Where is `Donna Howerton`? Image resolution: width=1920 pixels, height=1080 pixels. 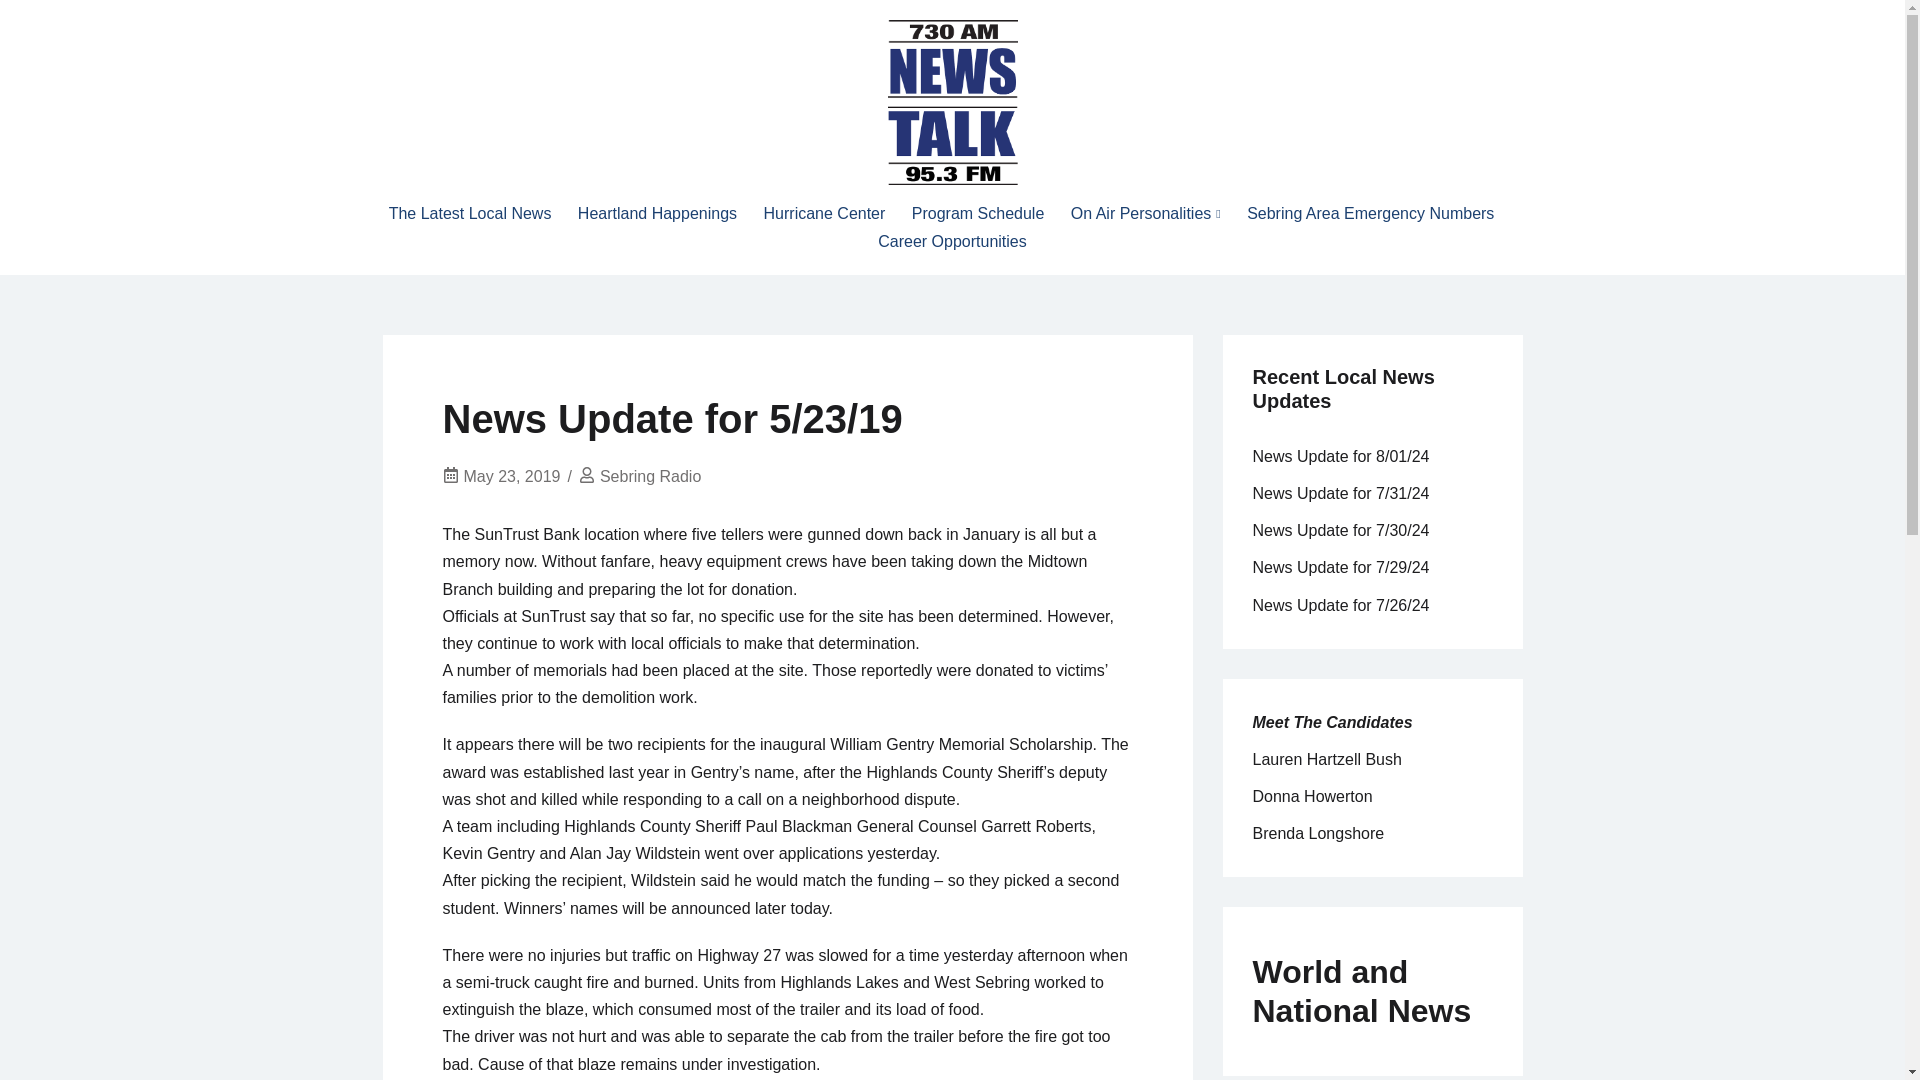
Donna Howerton is located at coordinates (1312, 796).